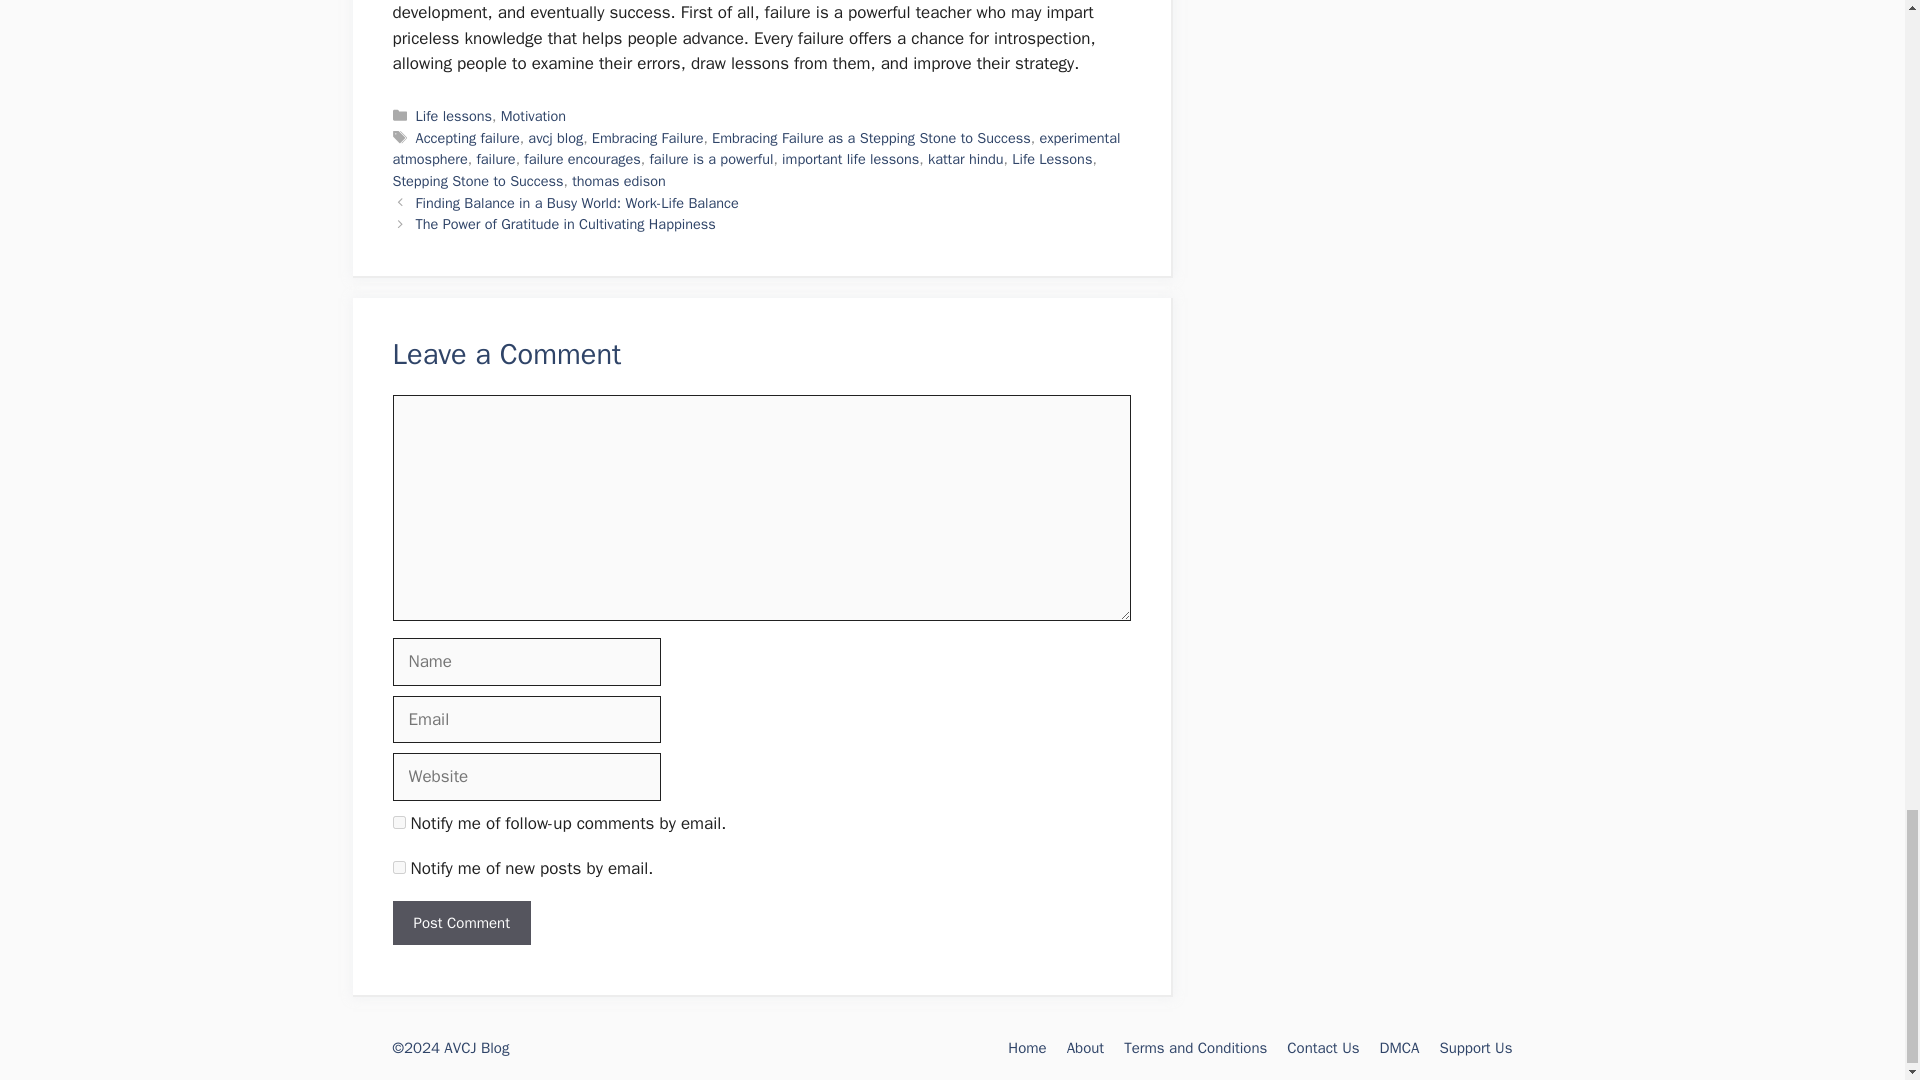 The image size is (1920, 1080). I want to click on subscribe, so click(398, 866).